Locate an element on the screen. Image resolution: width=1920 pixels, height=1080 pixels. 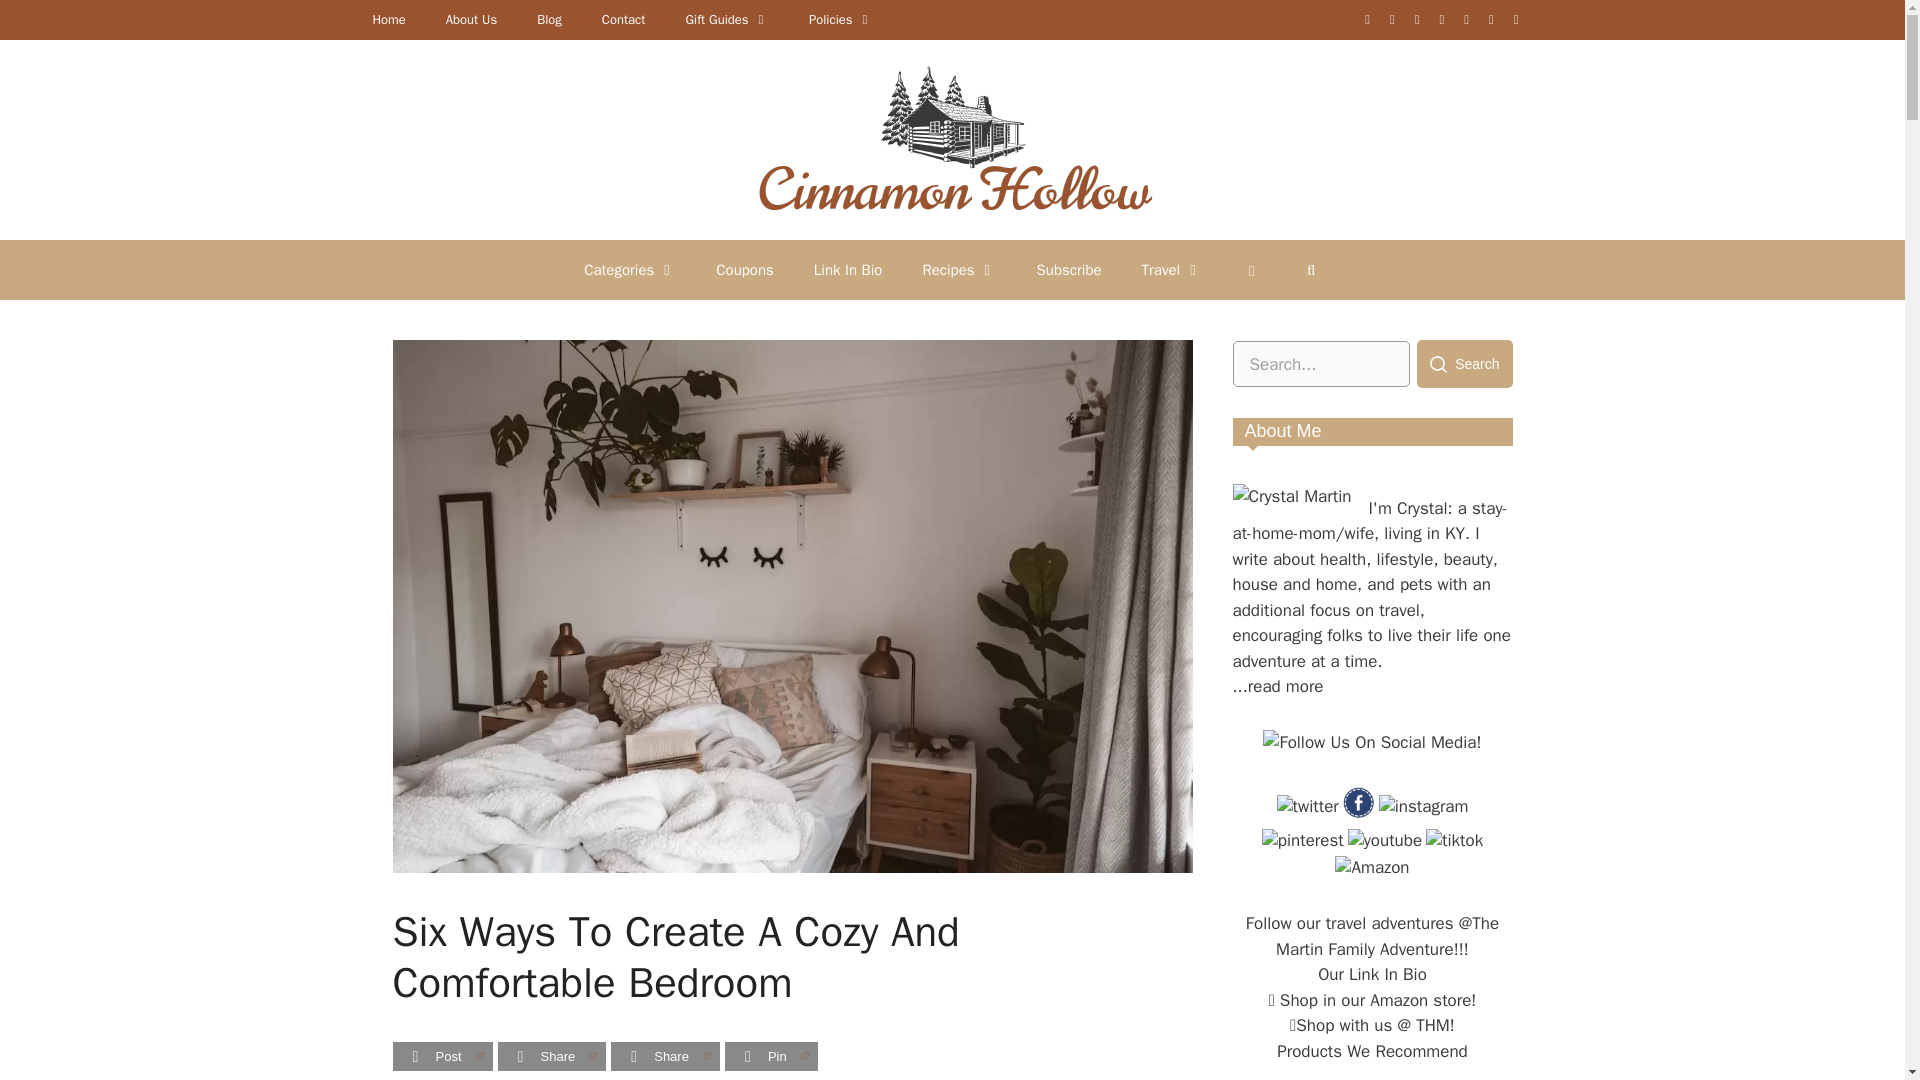
Gift Guides is located at coordinates (726, 20).